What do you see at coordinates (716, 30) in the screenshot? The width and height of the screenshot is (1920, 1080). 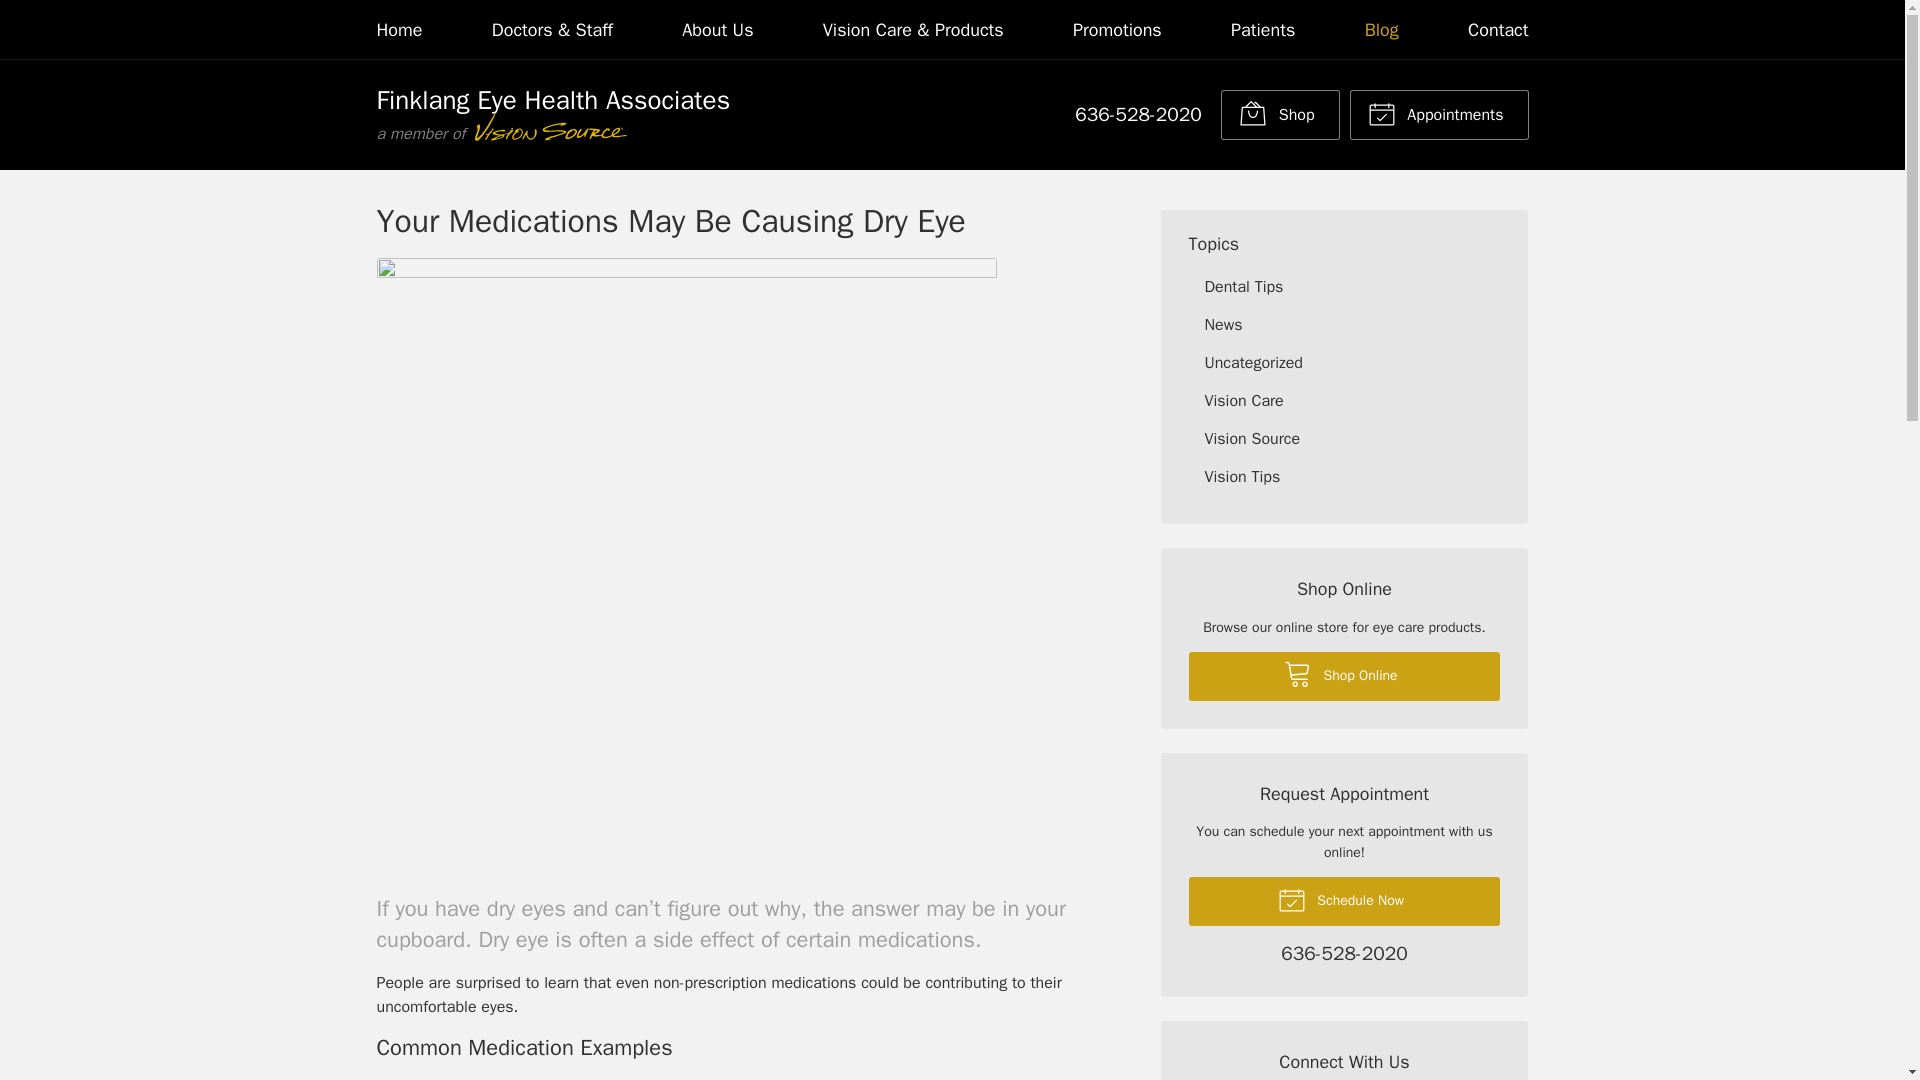 I see `About Us` at bounding box center [716, 30].